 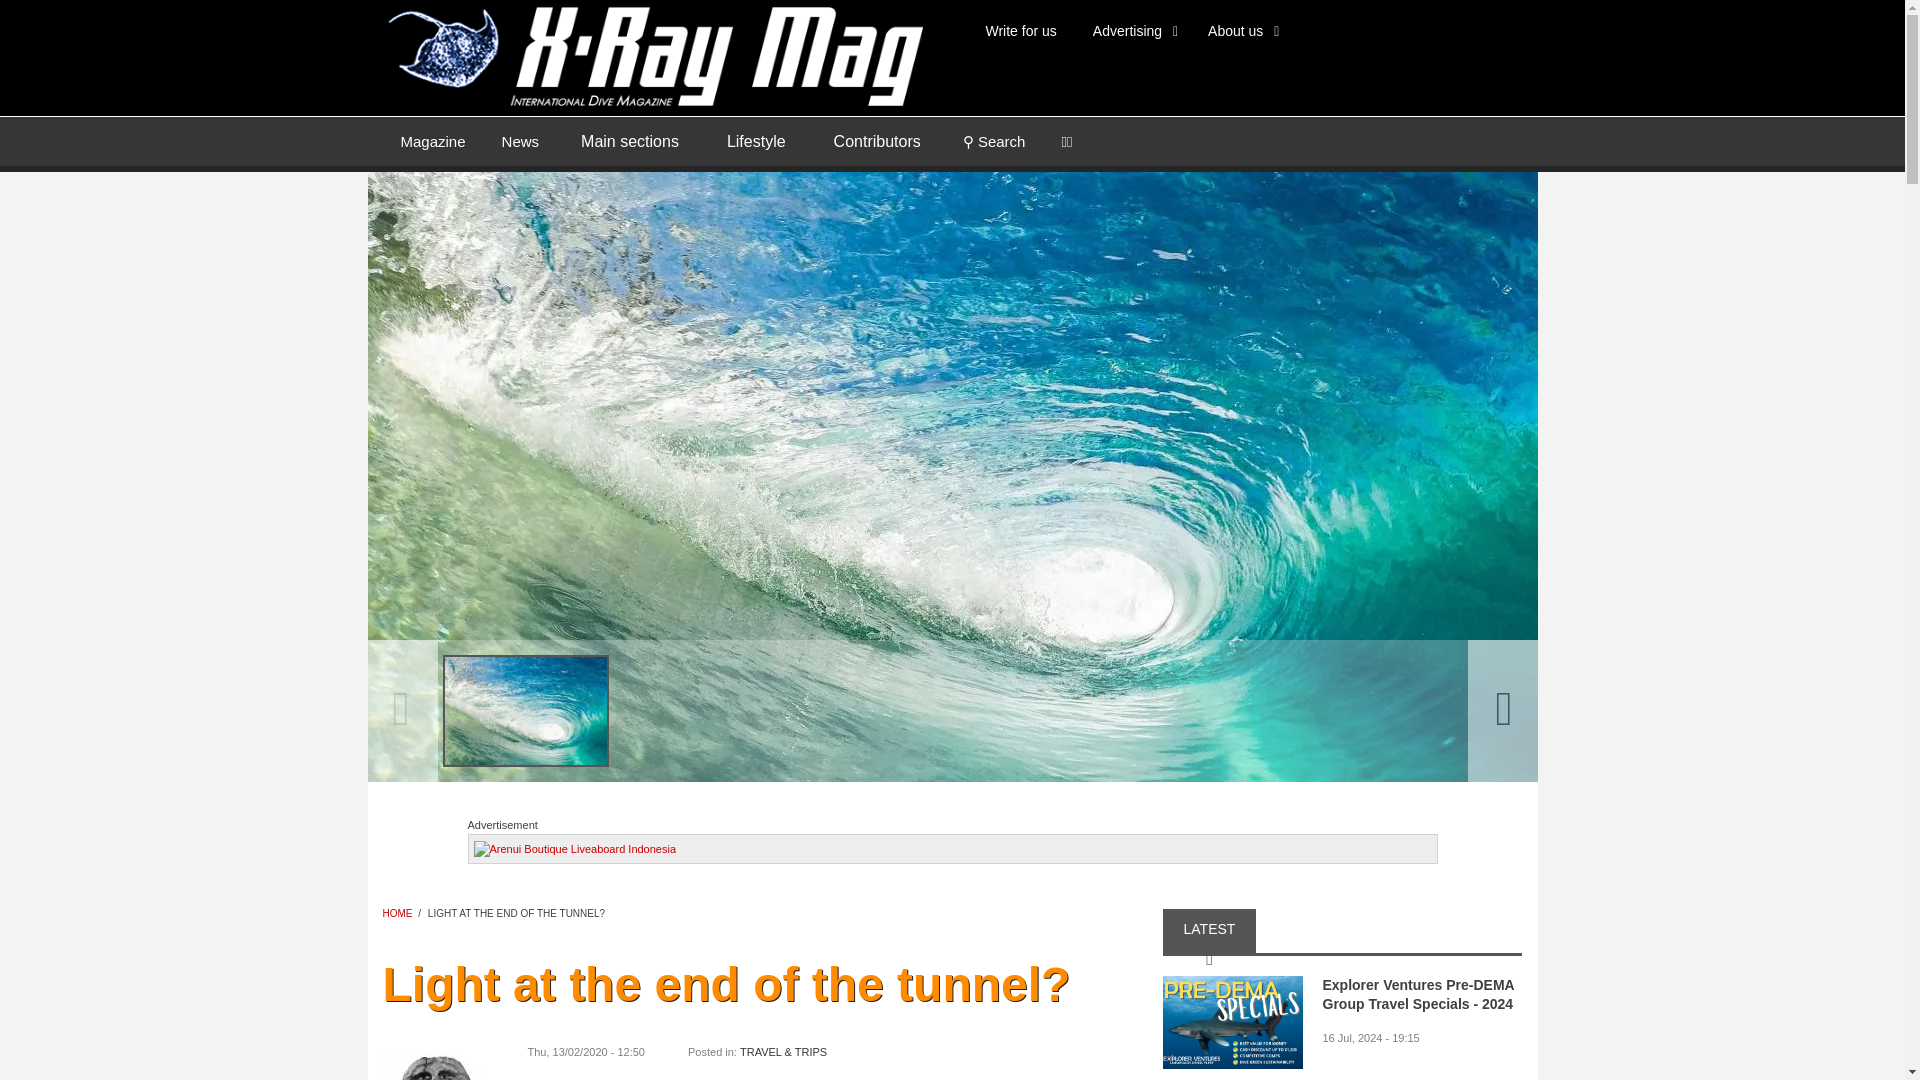 What do you see at coordinates (432, 140) in the screenshot?
I see `Back issues` at bounding box center [432, 140].